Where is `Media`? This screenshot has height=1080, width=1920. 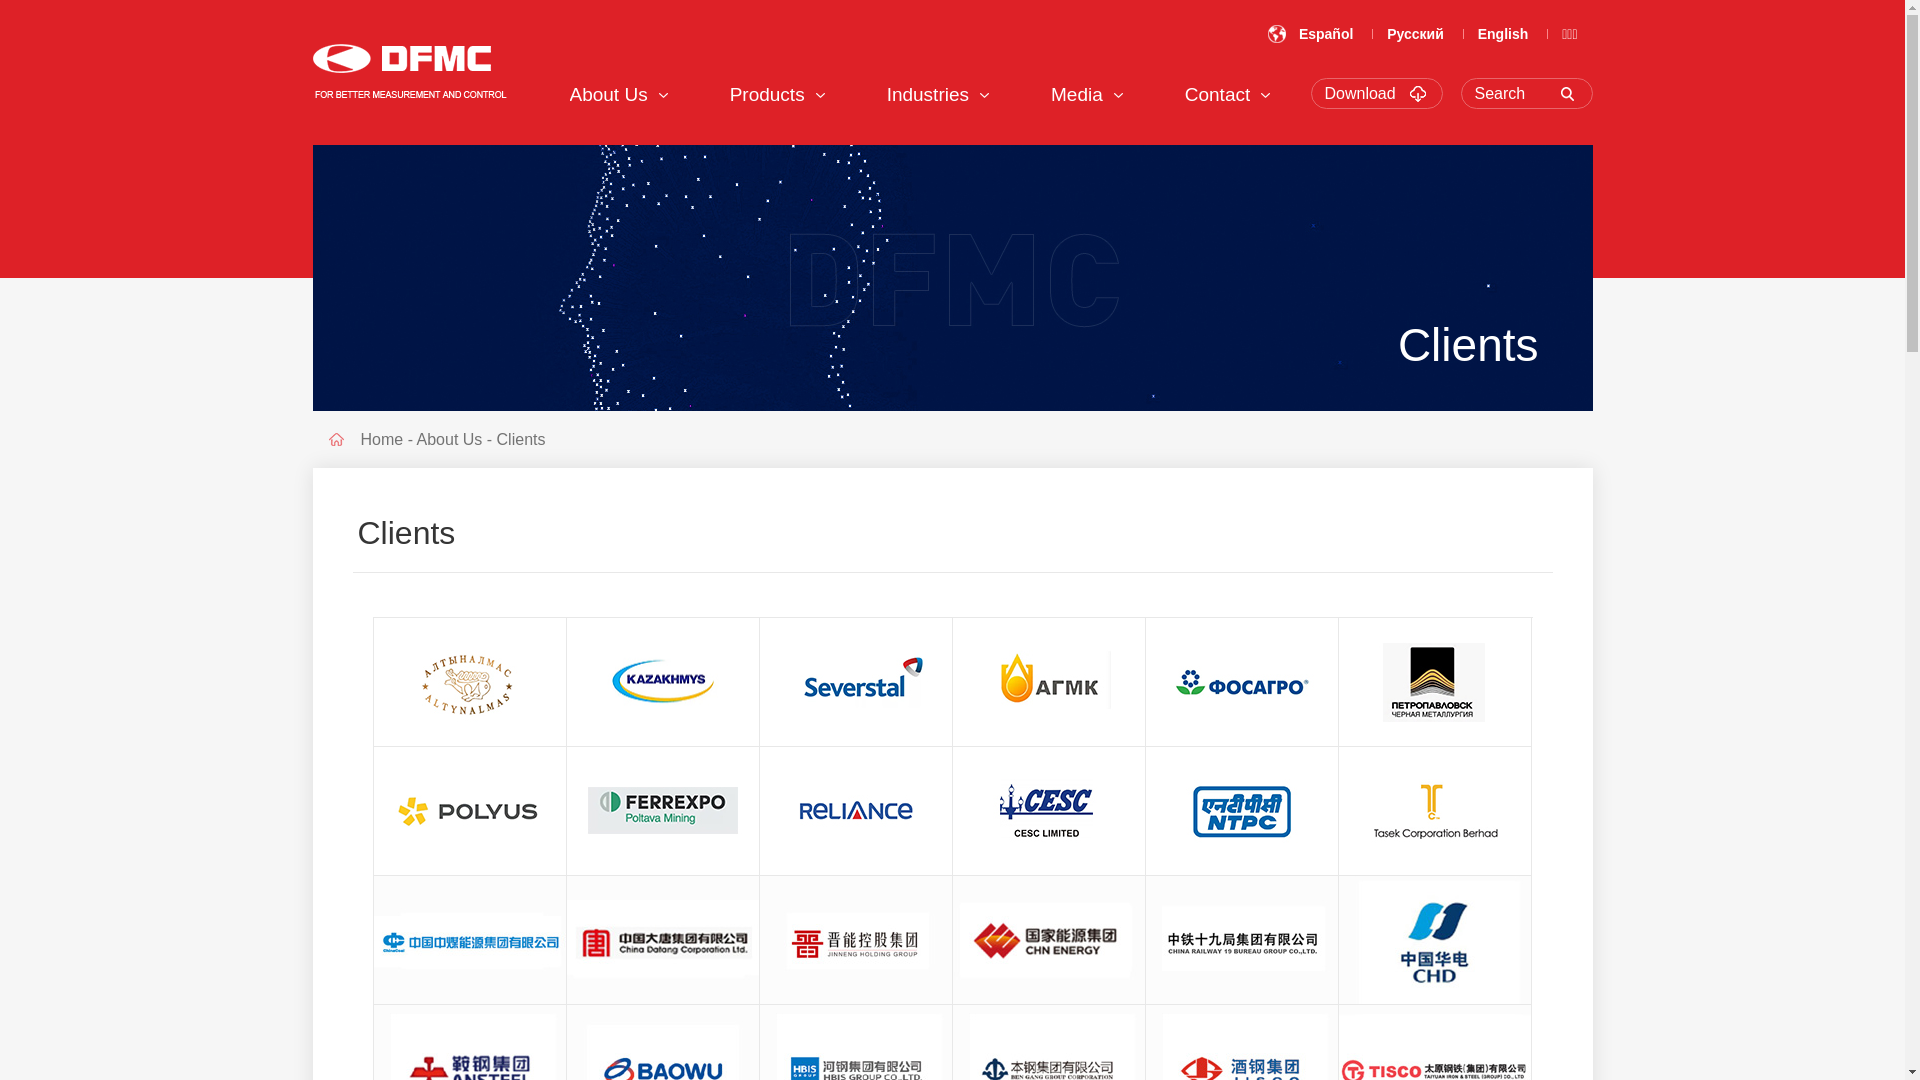
Media is located at coordinates (1077, 94).